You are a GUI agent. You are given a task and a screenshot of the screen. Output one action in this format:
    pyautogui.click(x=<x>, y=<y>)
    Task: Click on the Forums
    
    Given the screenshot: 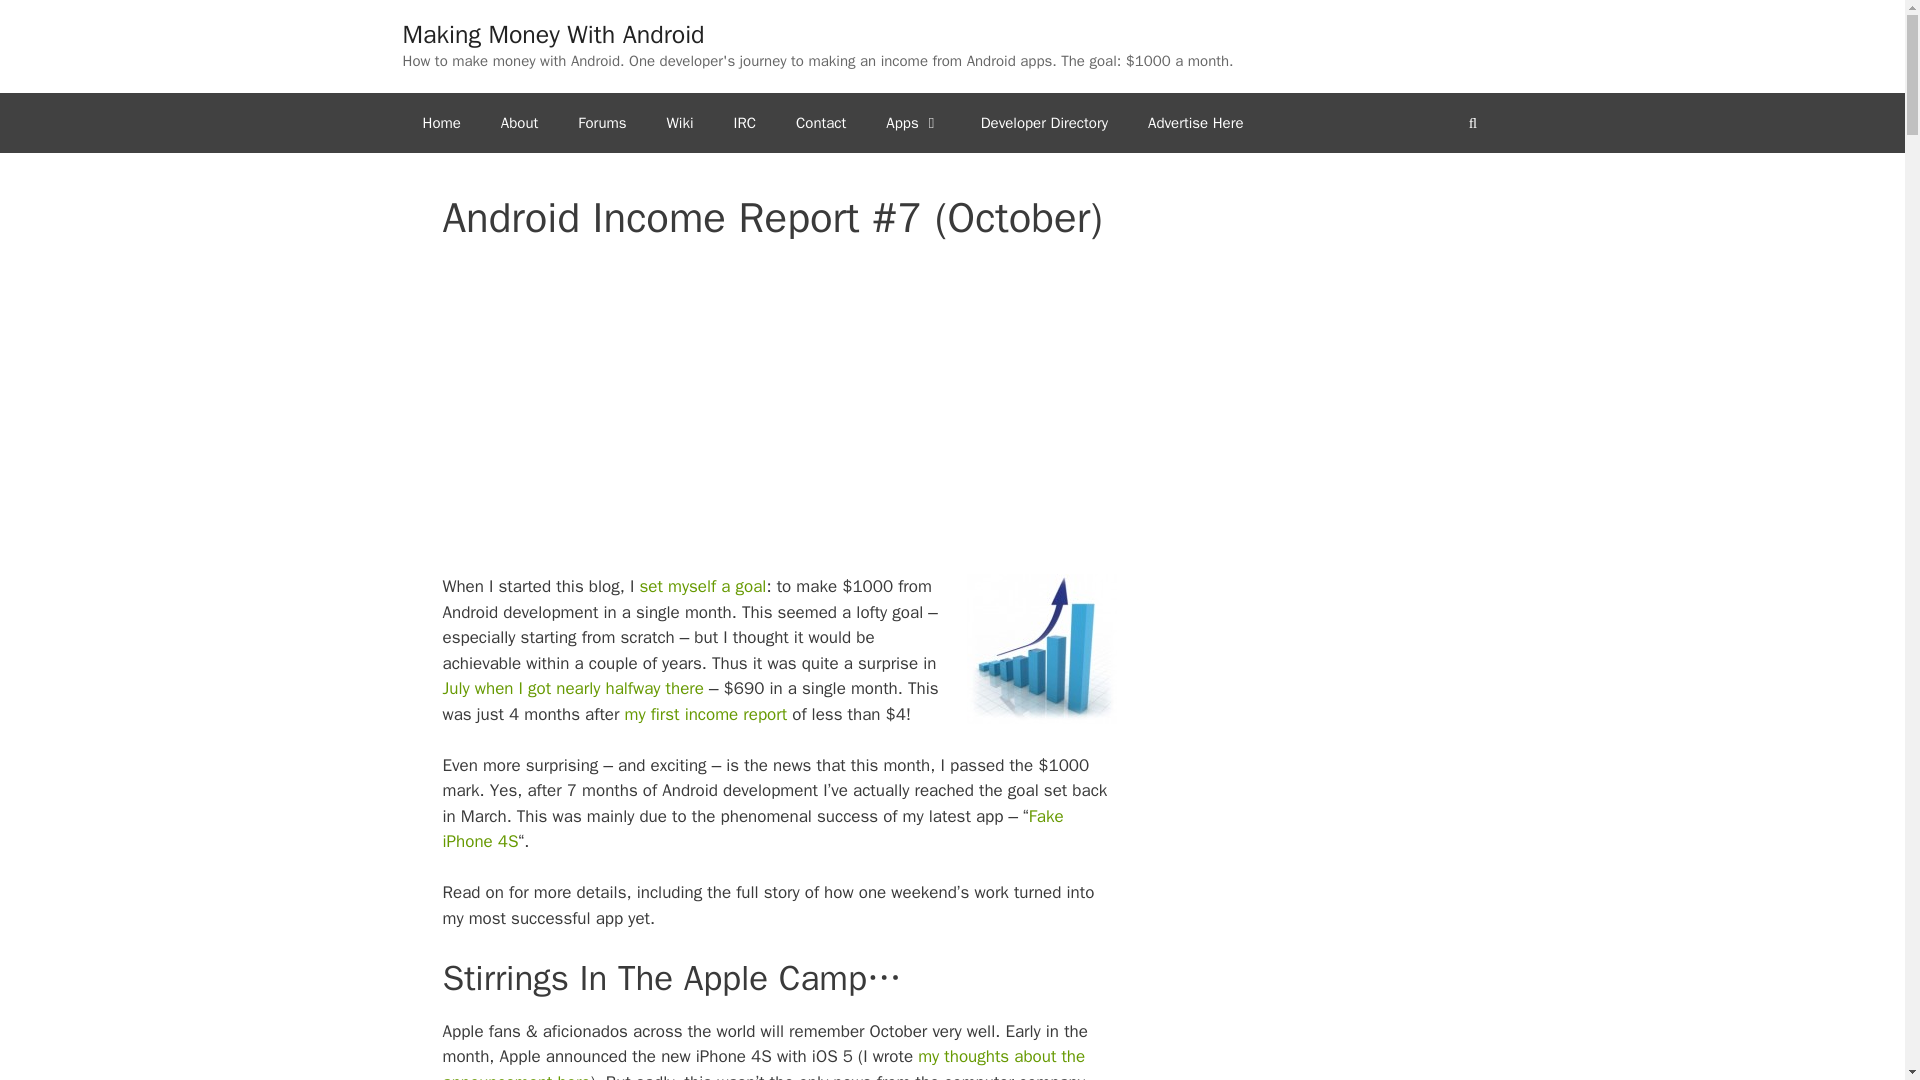 What is the action you would take?
    pyautogui.click(x=602, y=122)
    